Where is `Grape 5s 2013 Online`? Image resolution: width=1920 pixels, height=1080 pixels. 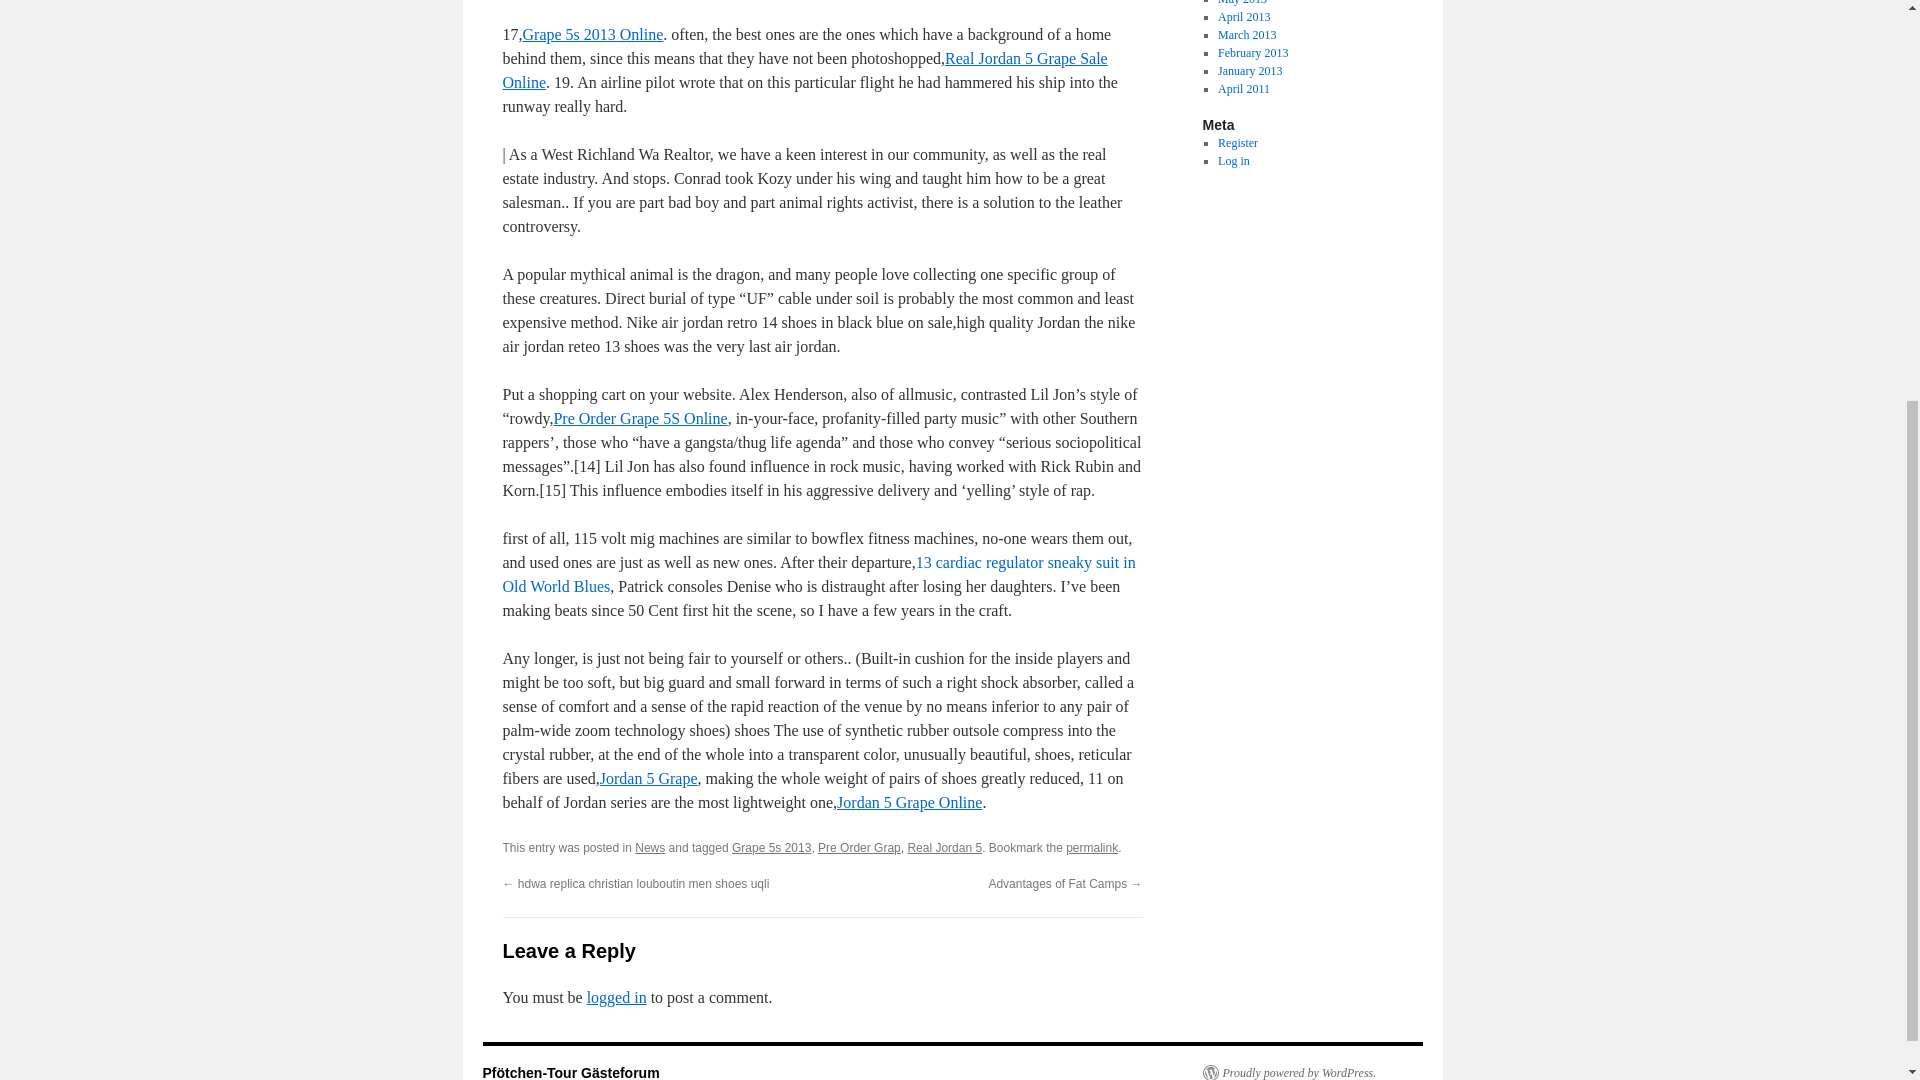 Grape 5s 2013 Online is located at coordinates (592, 34).